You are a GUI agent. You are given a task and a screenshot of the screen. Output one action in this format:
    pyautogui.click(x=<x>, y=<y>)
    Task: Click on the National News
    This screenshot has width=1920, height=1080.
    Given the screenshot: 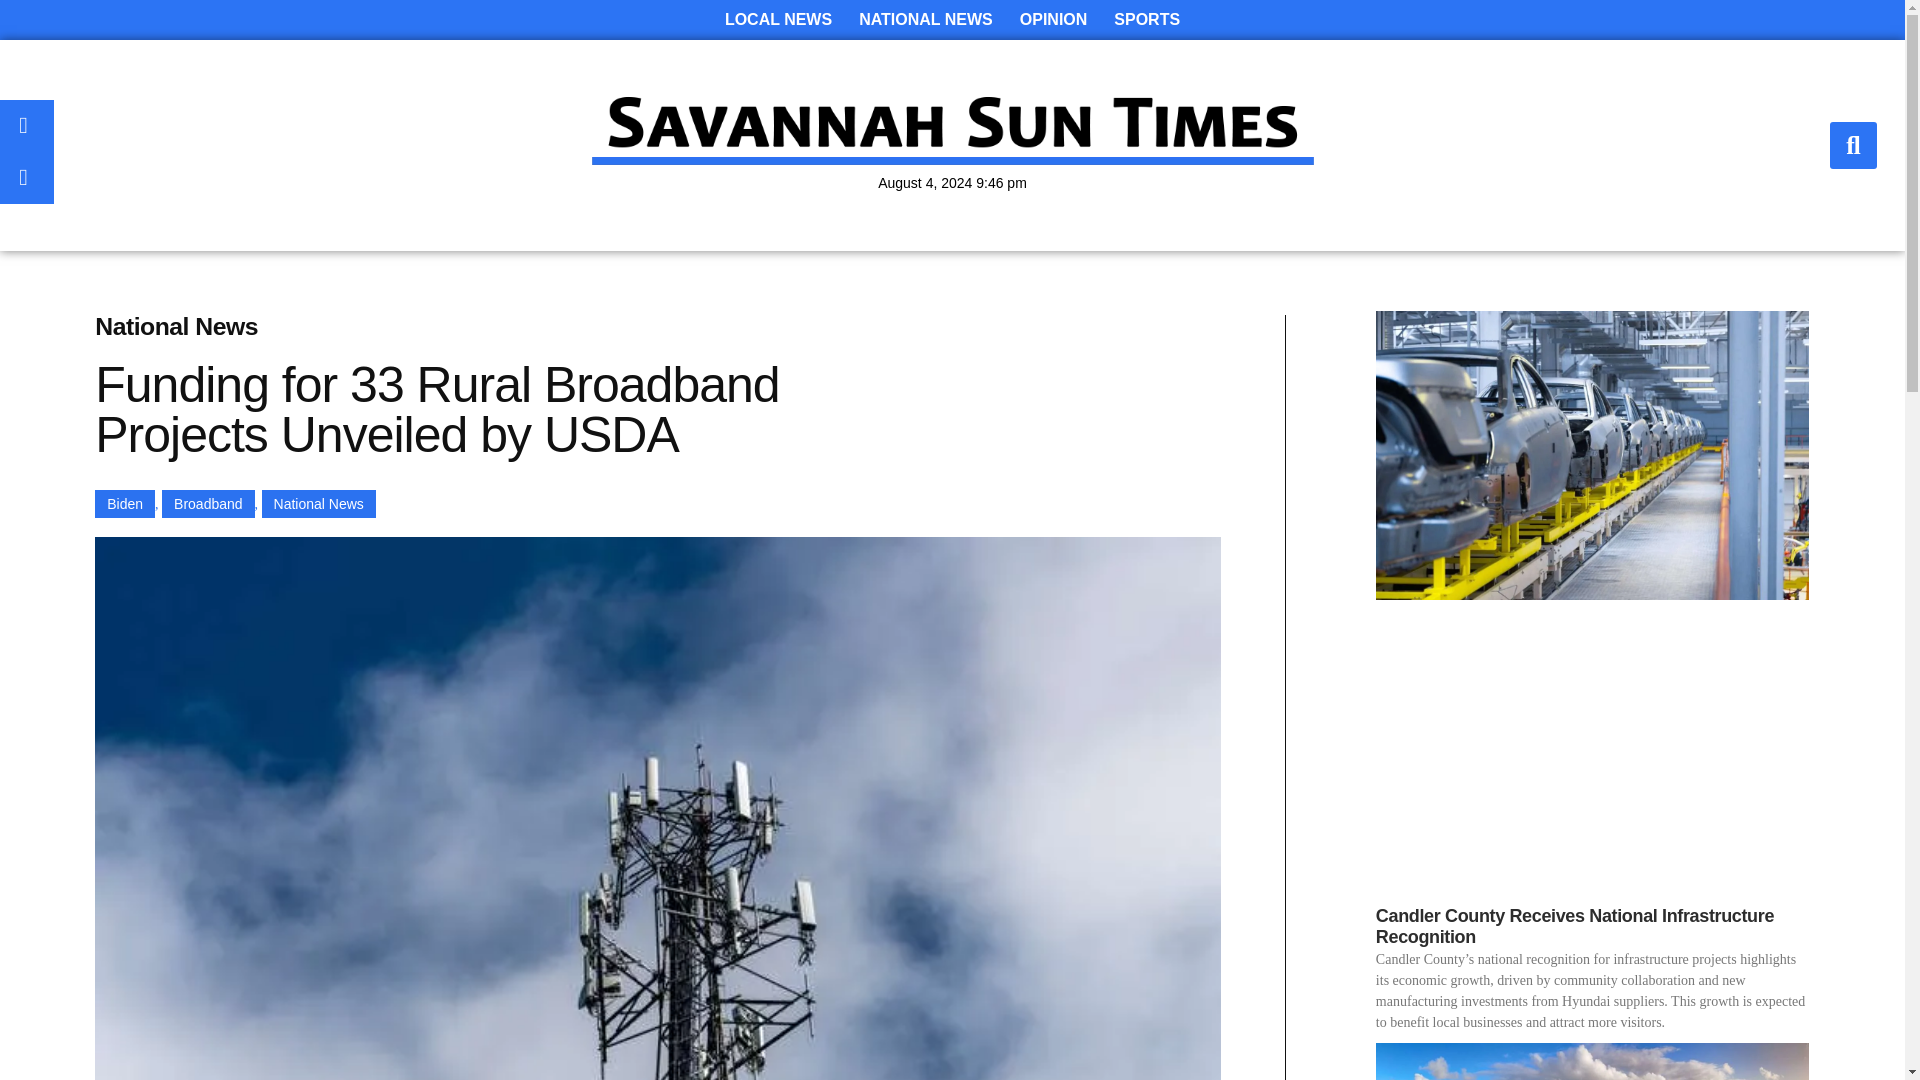 What is the action you would take?
    pyautogui.click(x=318, y=504)
    